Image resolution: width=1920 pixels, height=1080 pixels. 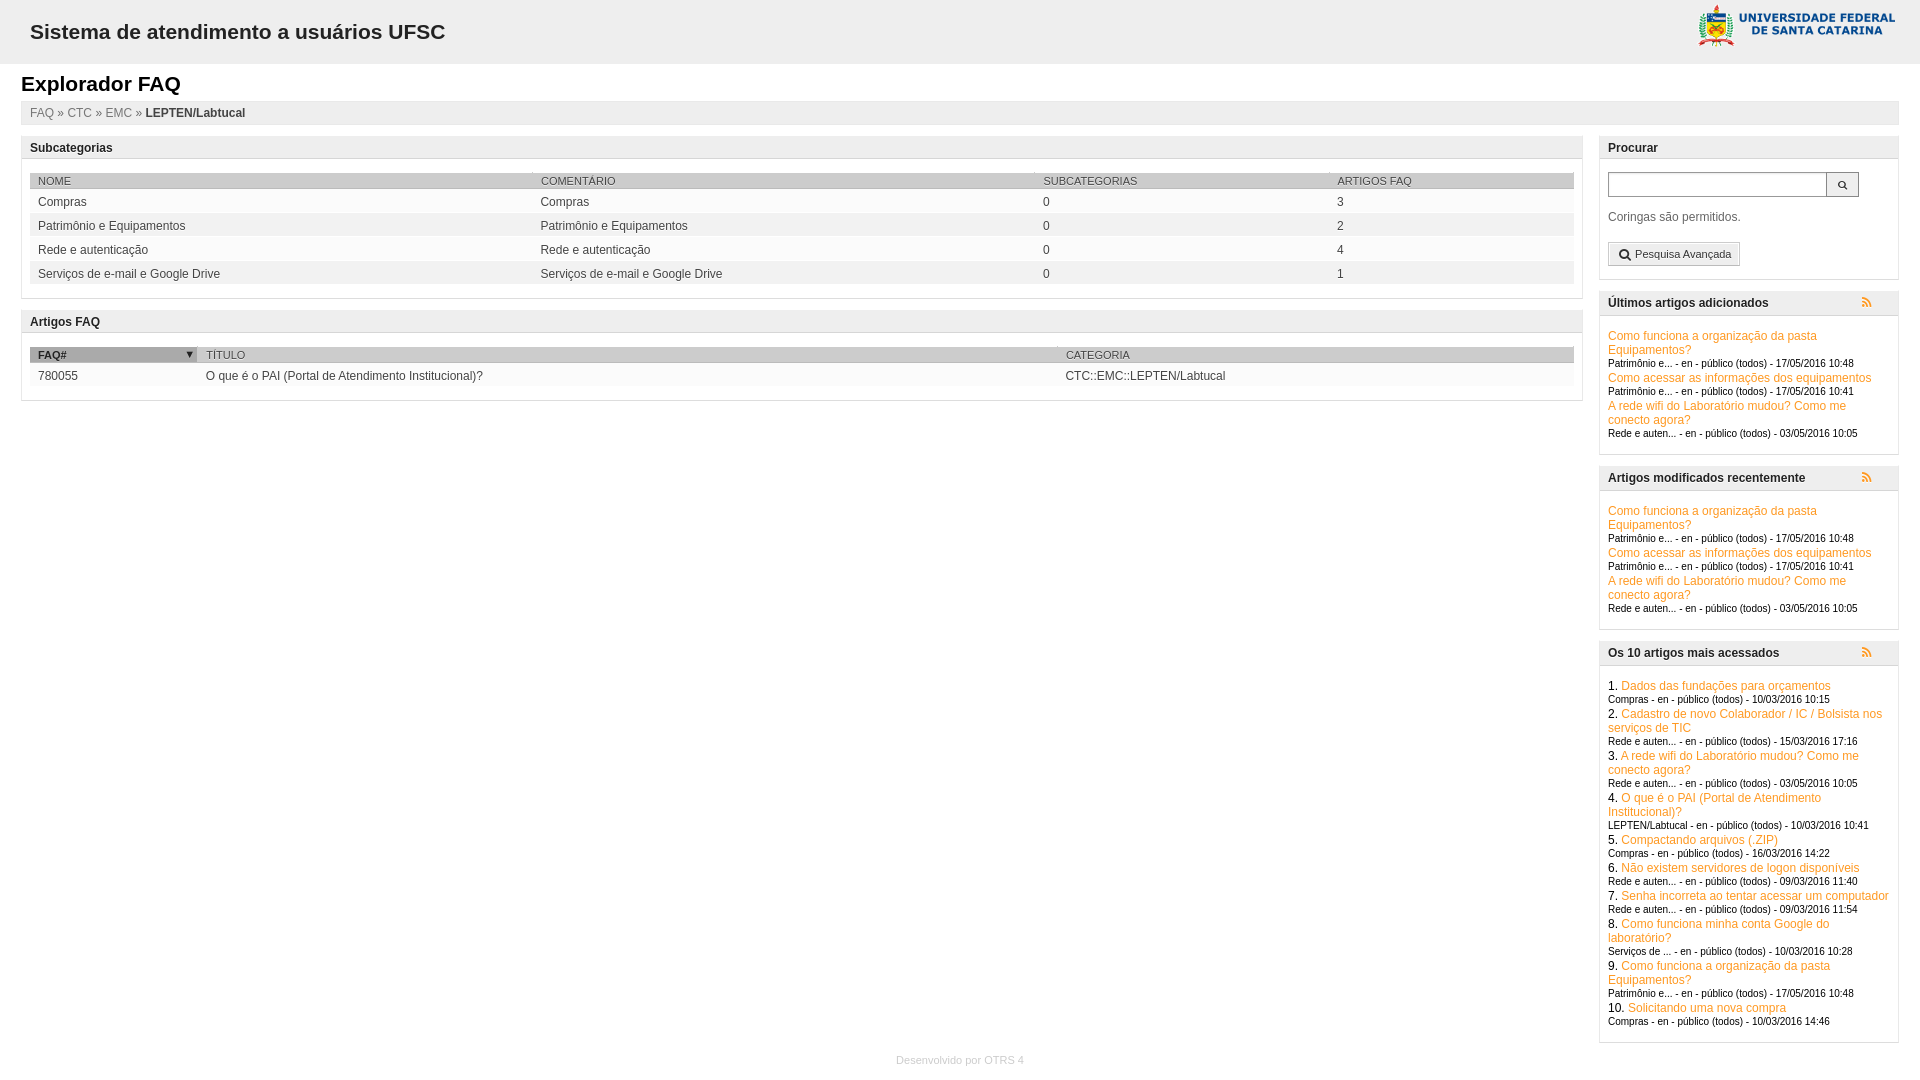 What do you see at coordinates (120, 113) in the screenshot?
I see `EMC` at bounding box center [120, 113].